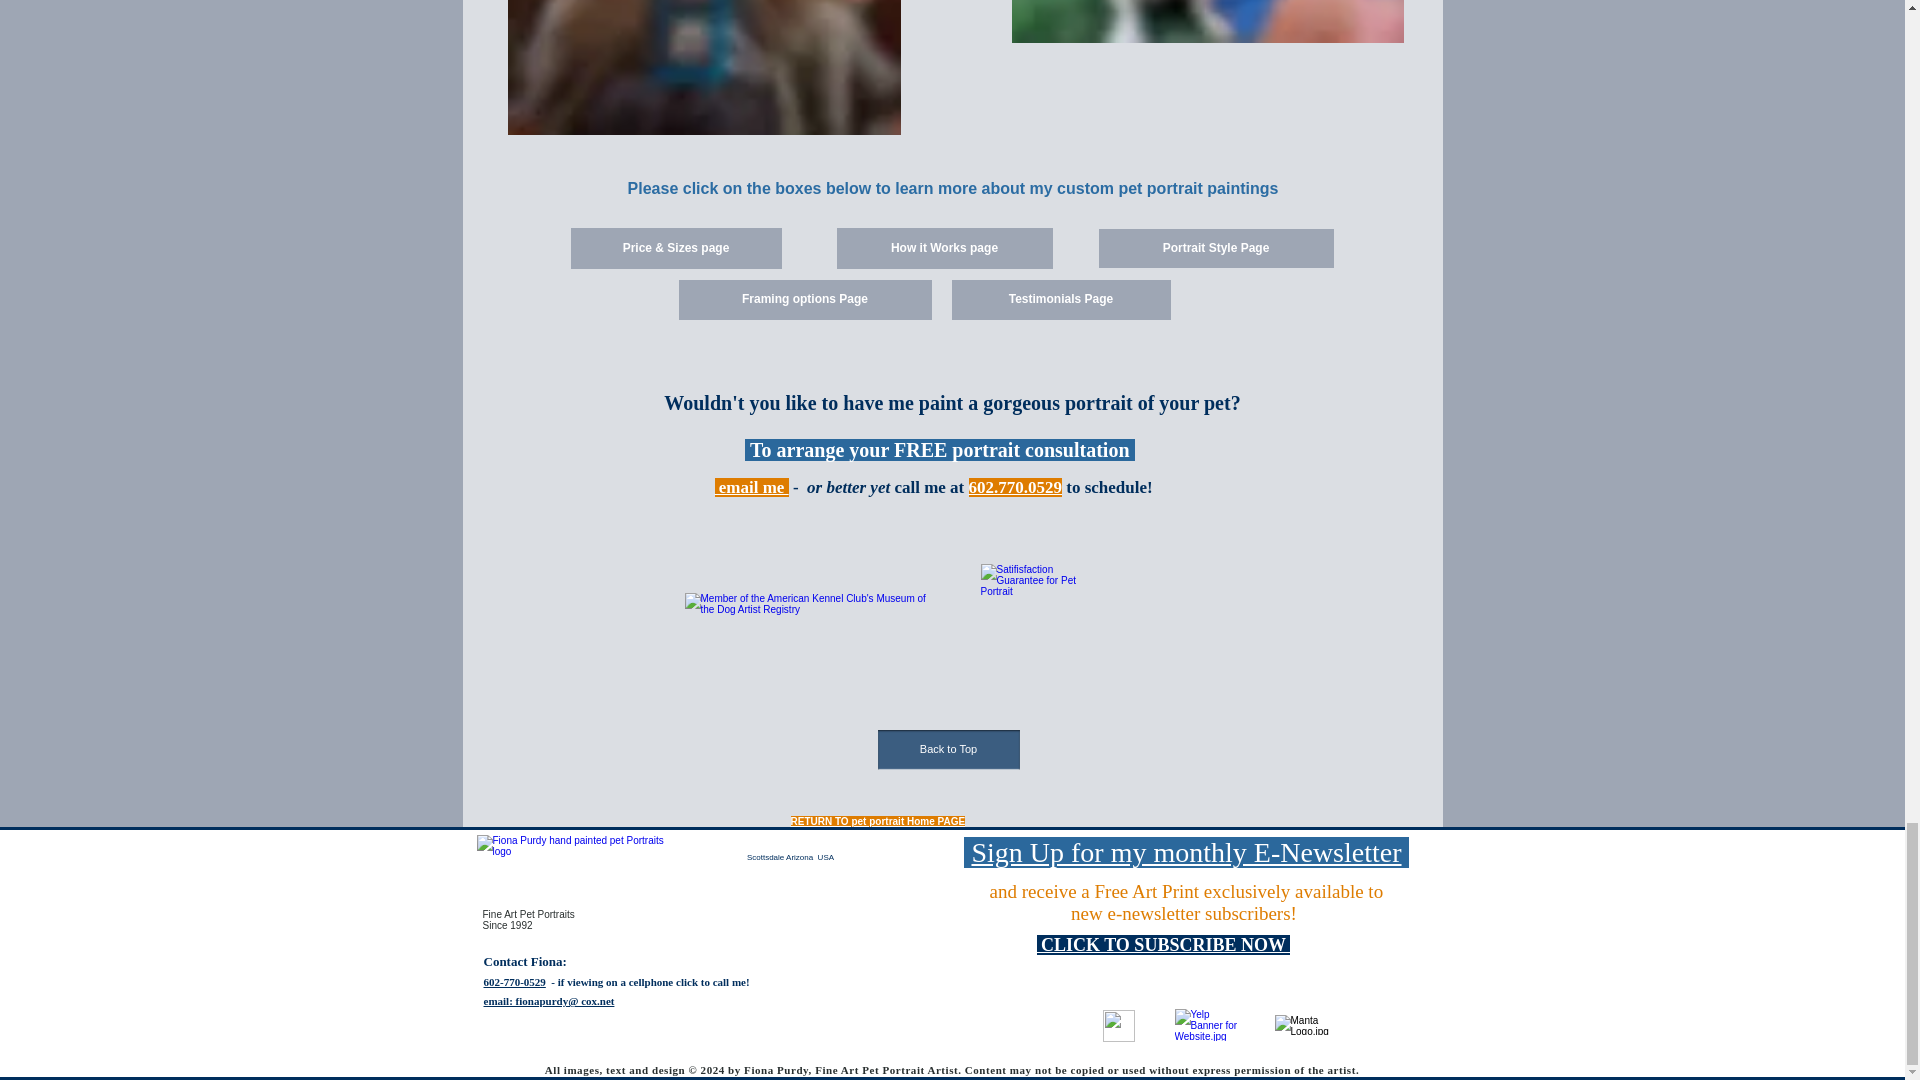 Image resolution: width=1920 pixels, height=1080 pixels. Describe the element at coordinates (1016, 487) in the screenshot. I see `602.770.0529` at that location.